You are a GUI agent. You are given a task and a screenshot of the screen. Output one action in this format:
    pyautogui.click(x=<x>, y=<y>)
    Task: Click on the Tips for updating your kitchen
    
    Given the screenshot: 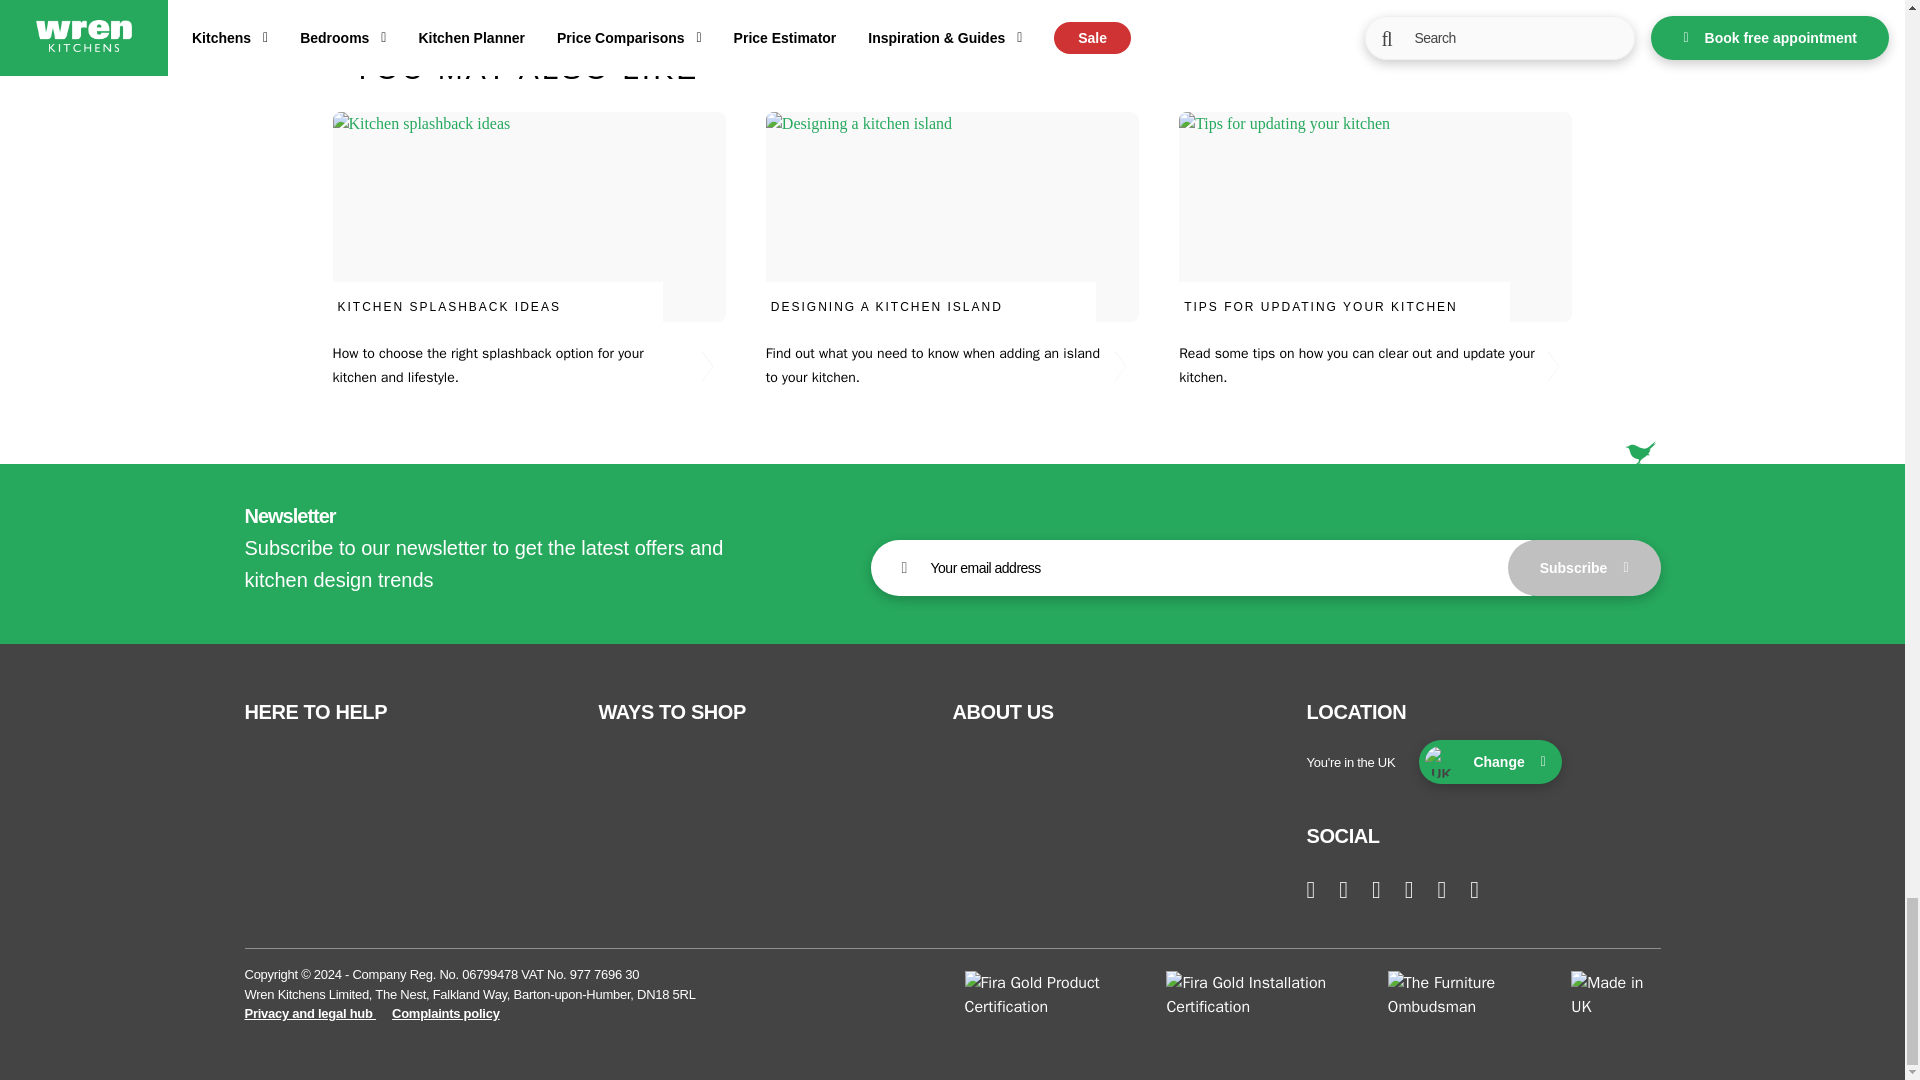 What is the action you would take?
    pyautogui.click(x=1366, y=250)
    